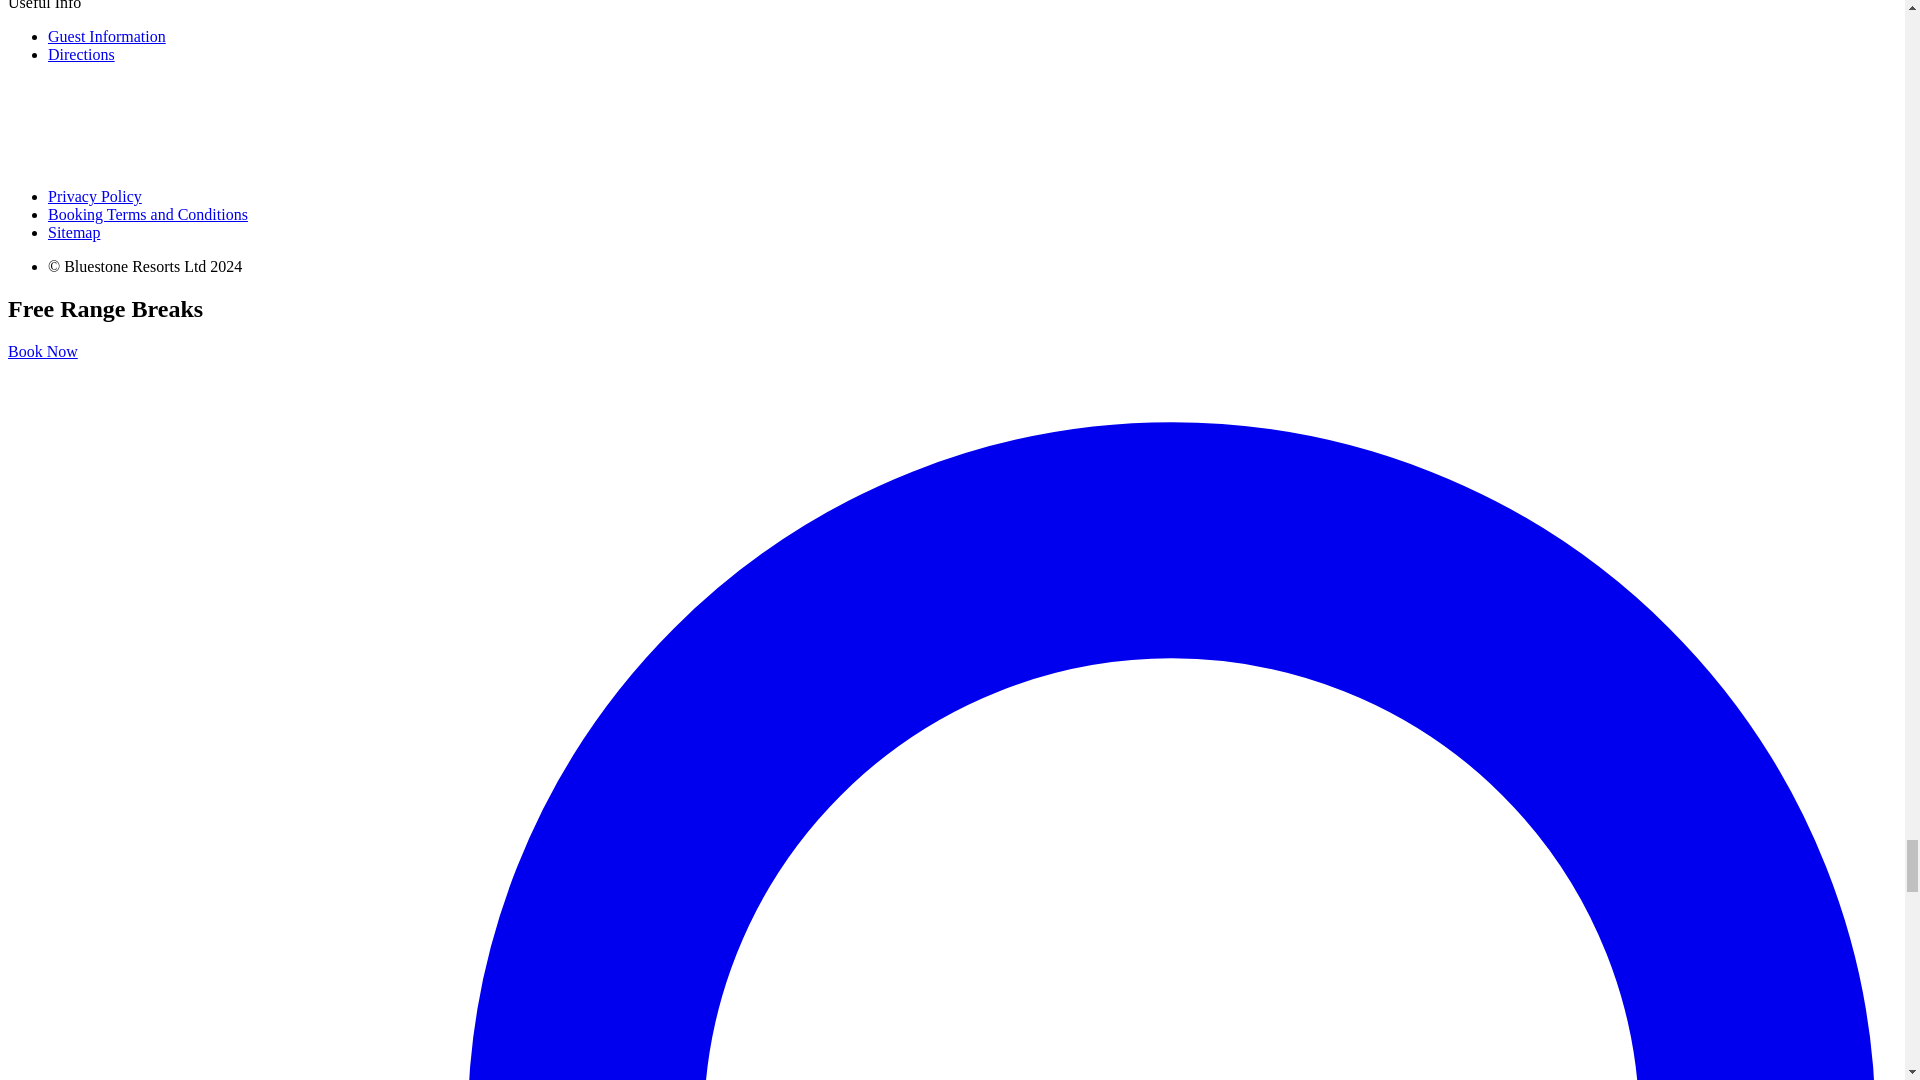  What do you see at coordinates (74, 232) in the screenshot?
I see `Sitemap` at bounding box center [74, 232].